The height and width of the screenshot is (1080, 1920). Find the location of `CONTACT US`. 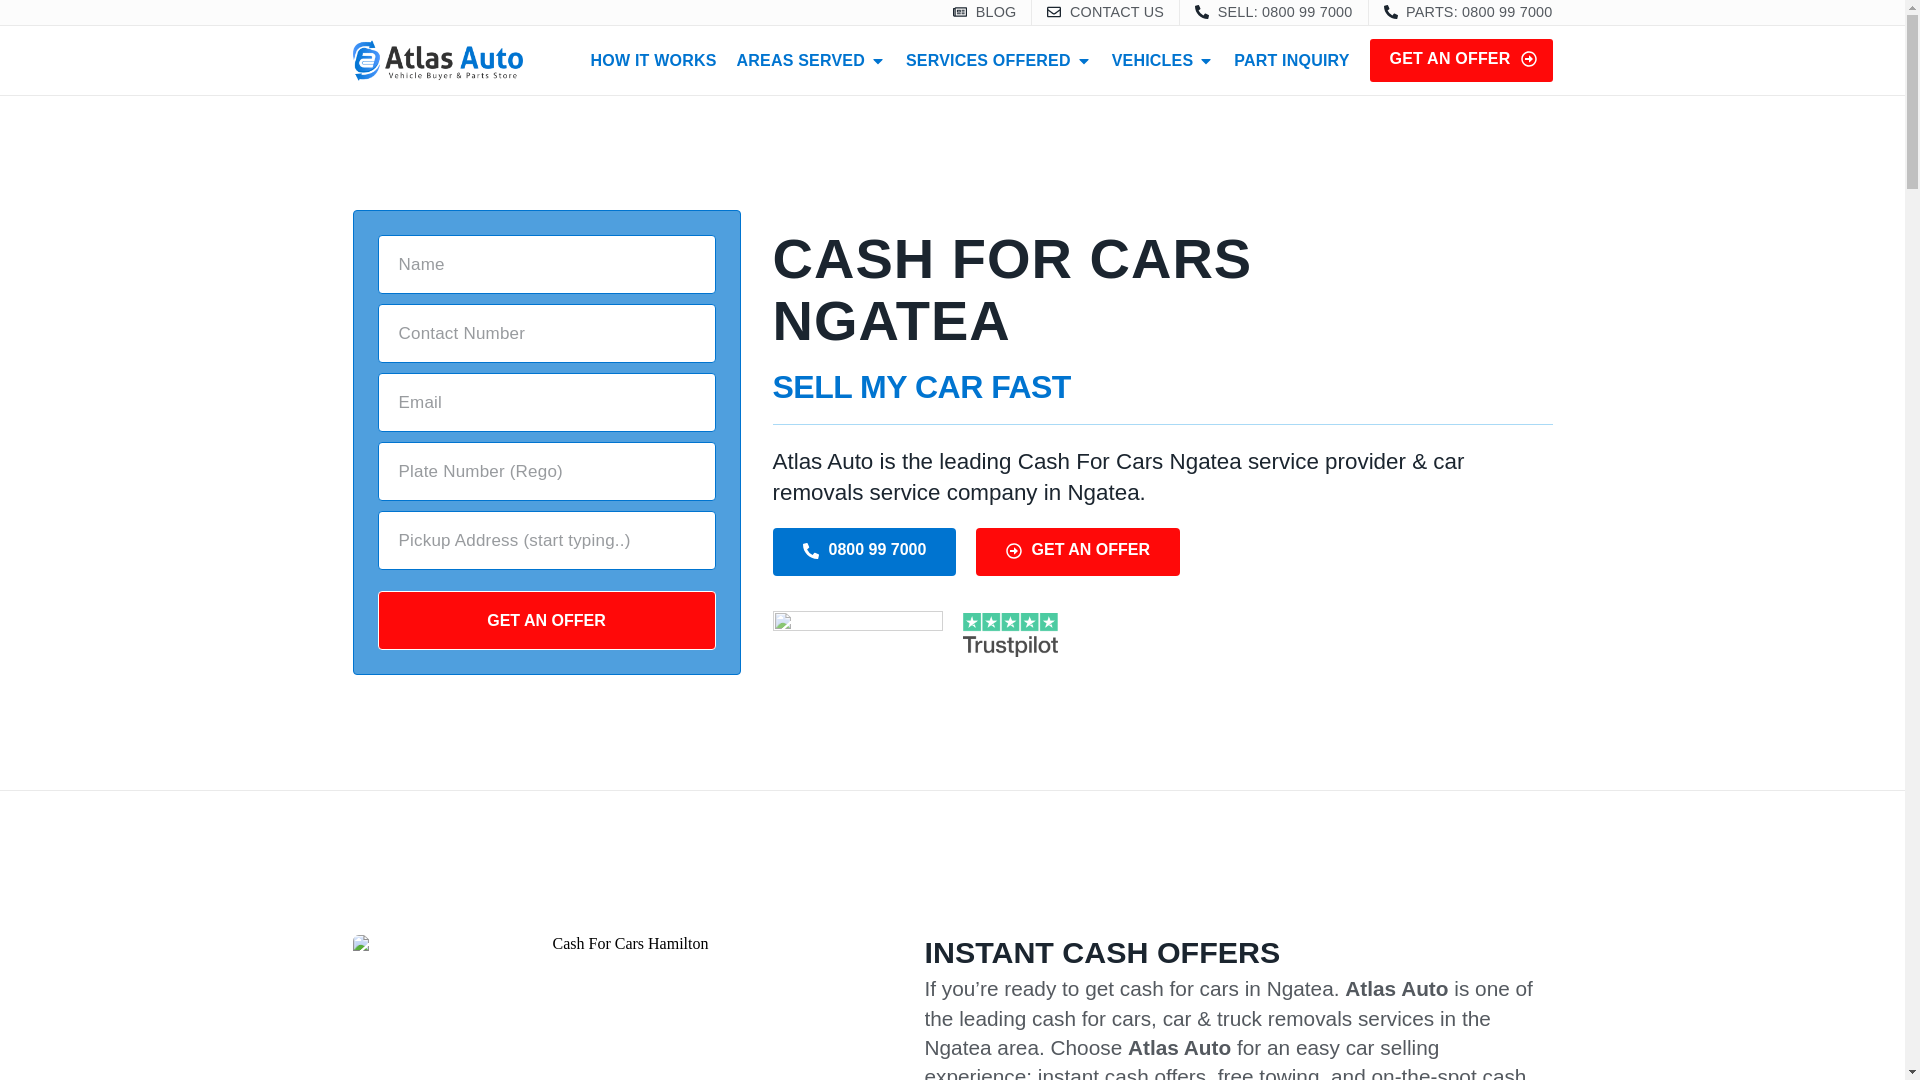

CONTACT US is located at coordinates (1104, 12).